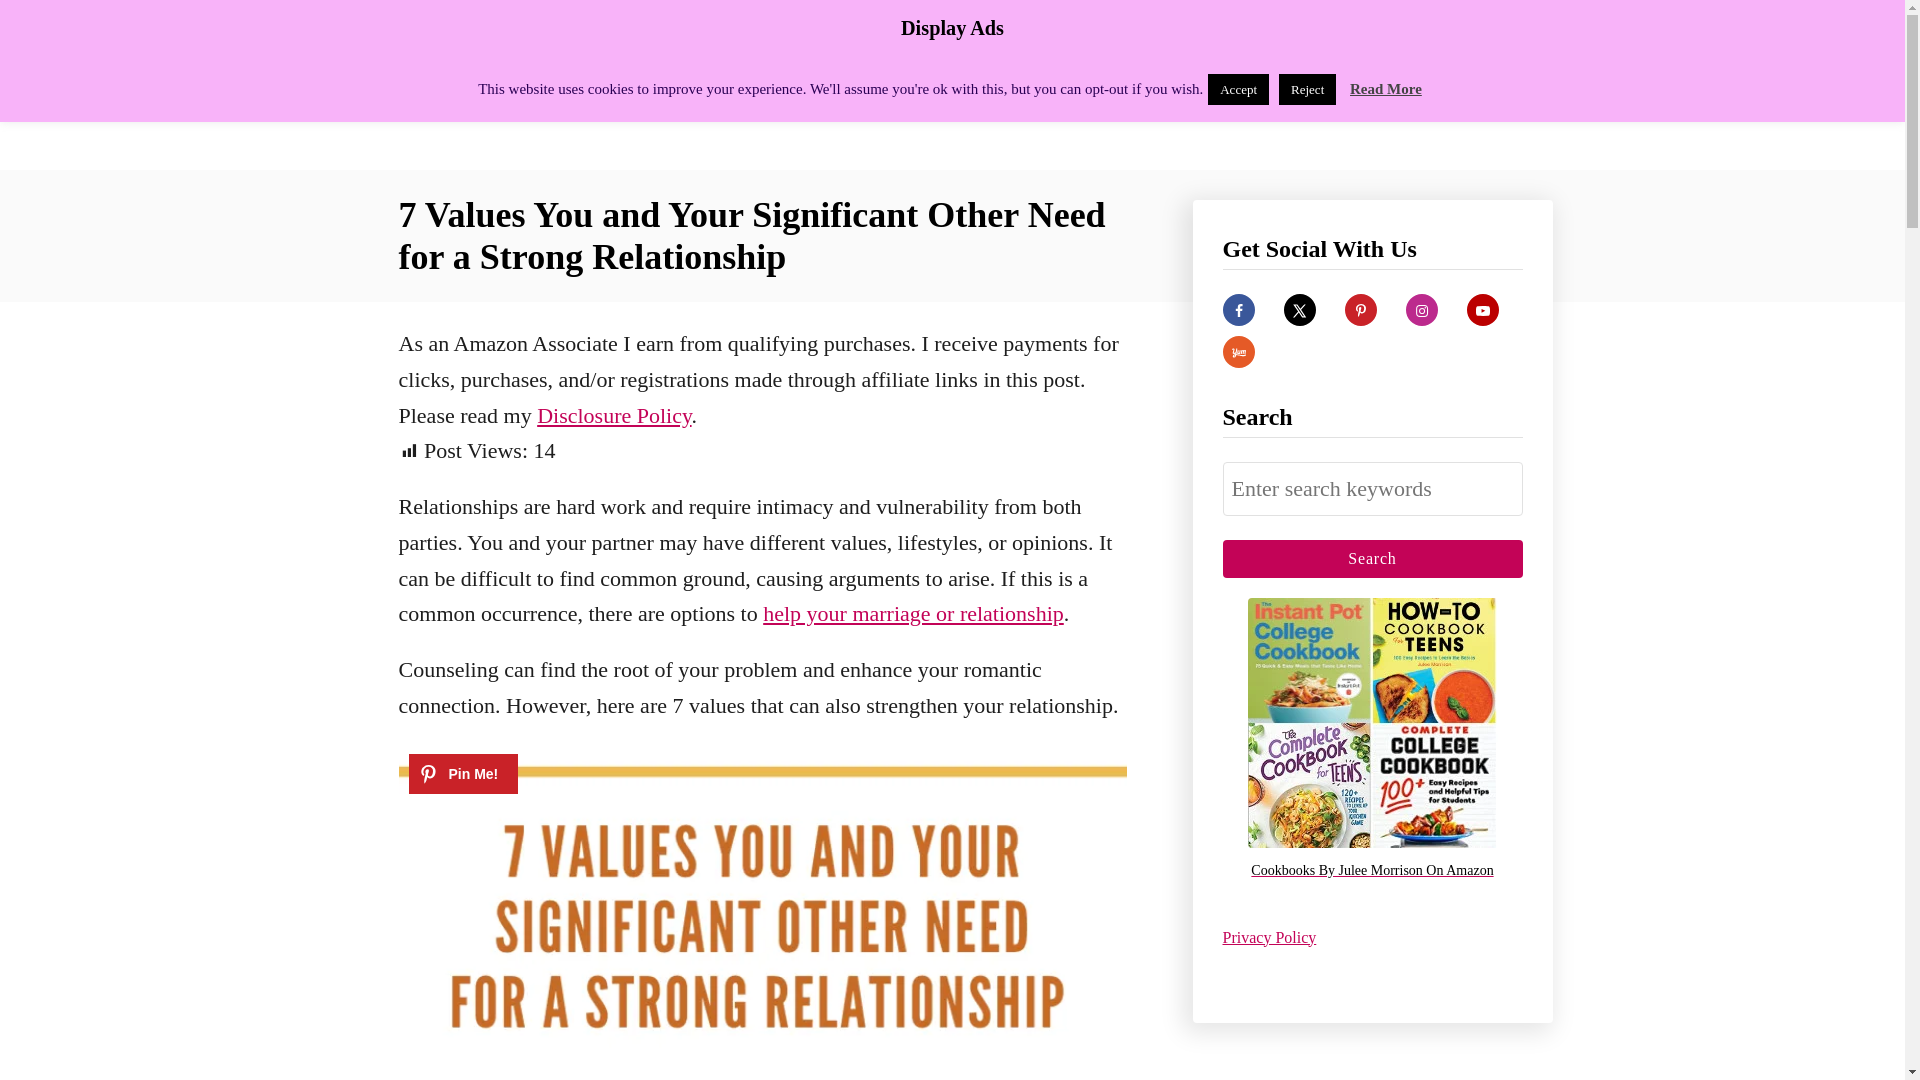  I want to click on Follow on Instagram, so click(1422, 310).